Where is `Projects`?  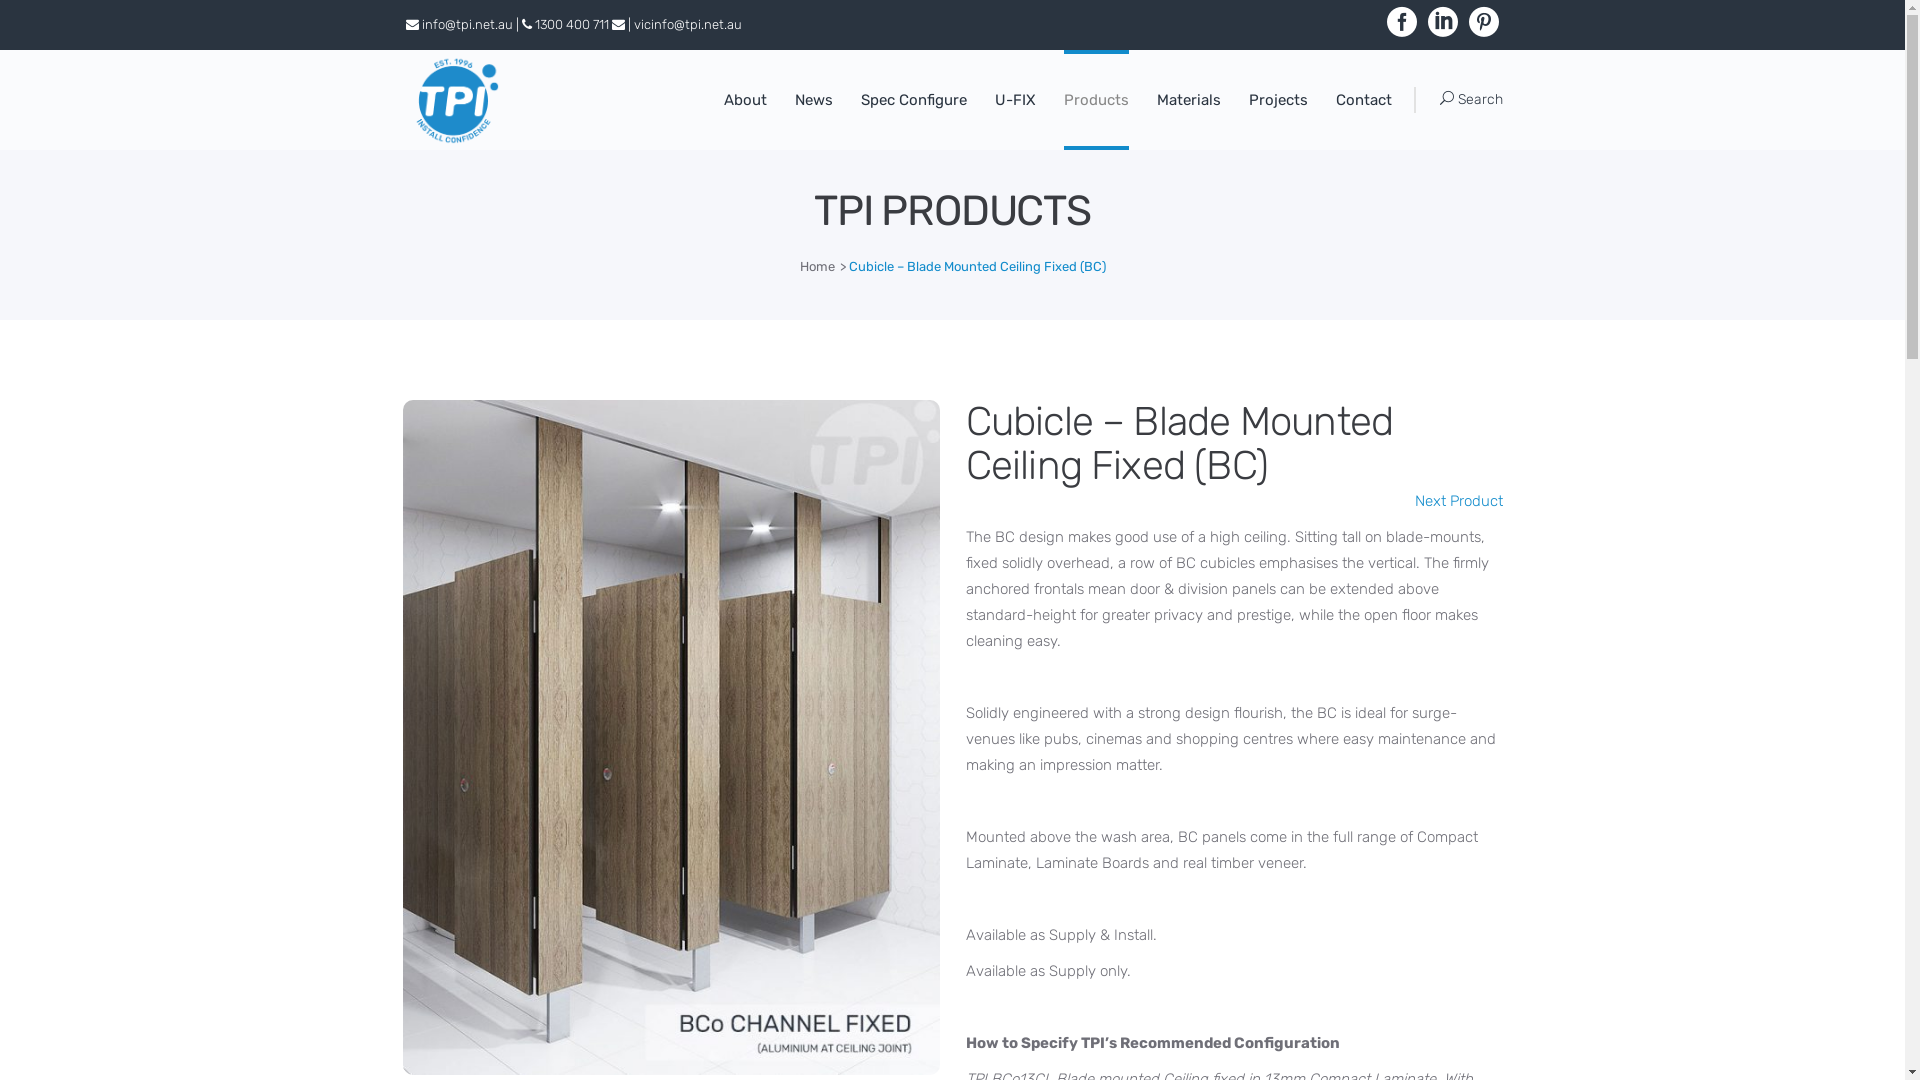 Projects is located at coordinates (1278, 100).